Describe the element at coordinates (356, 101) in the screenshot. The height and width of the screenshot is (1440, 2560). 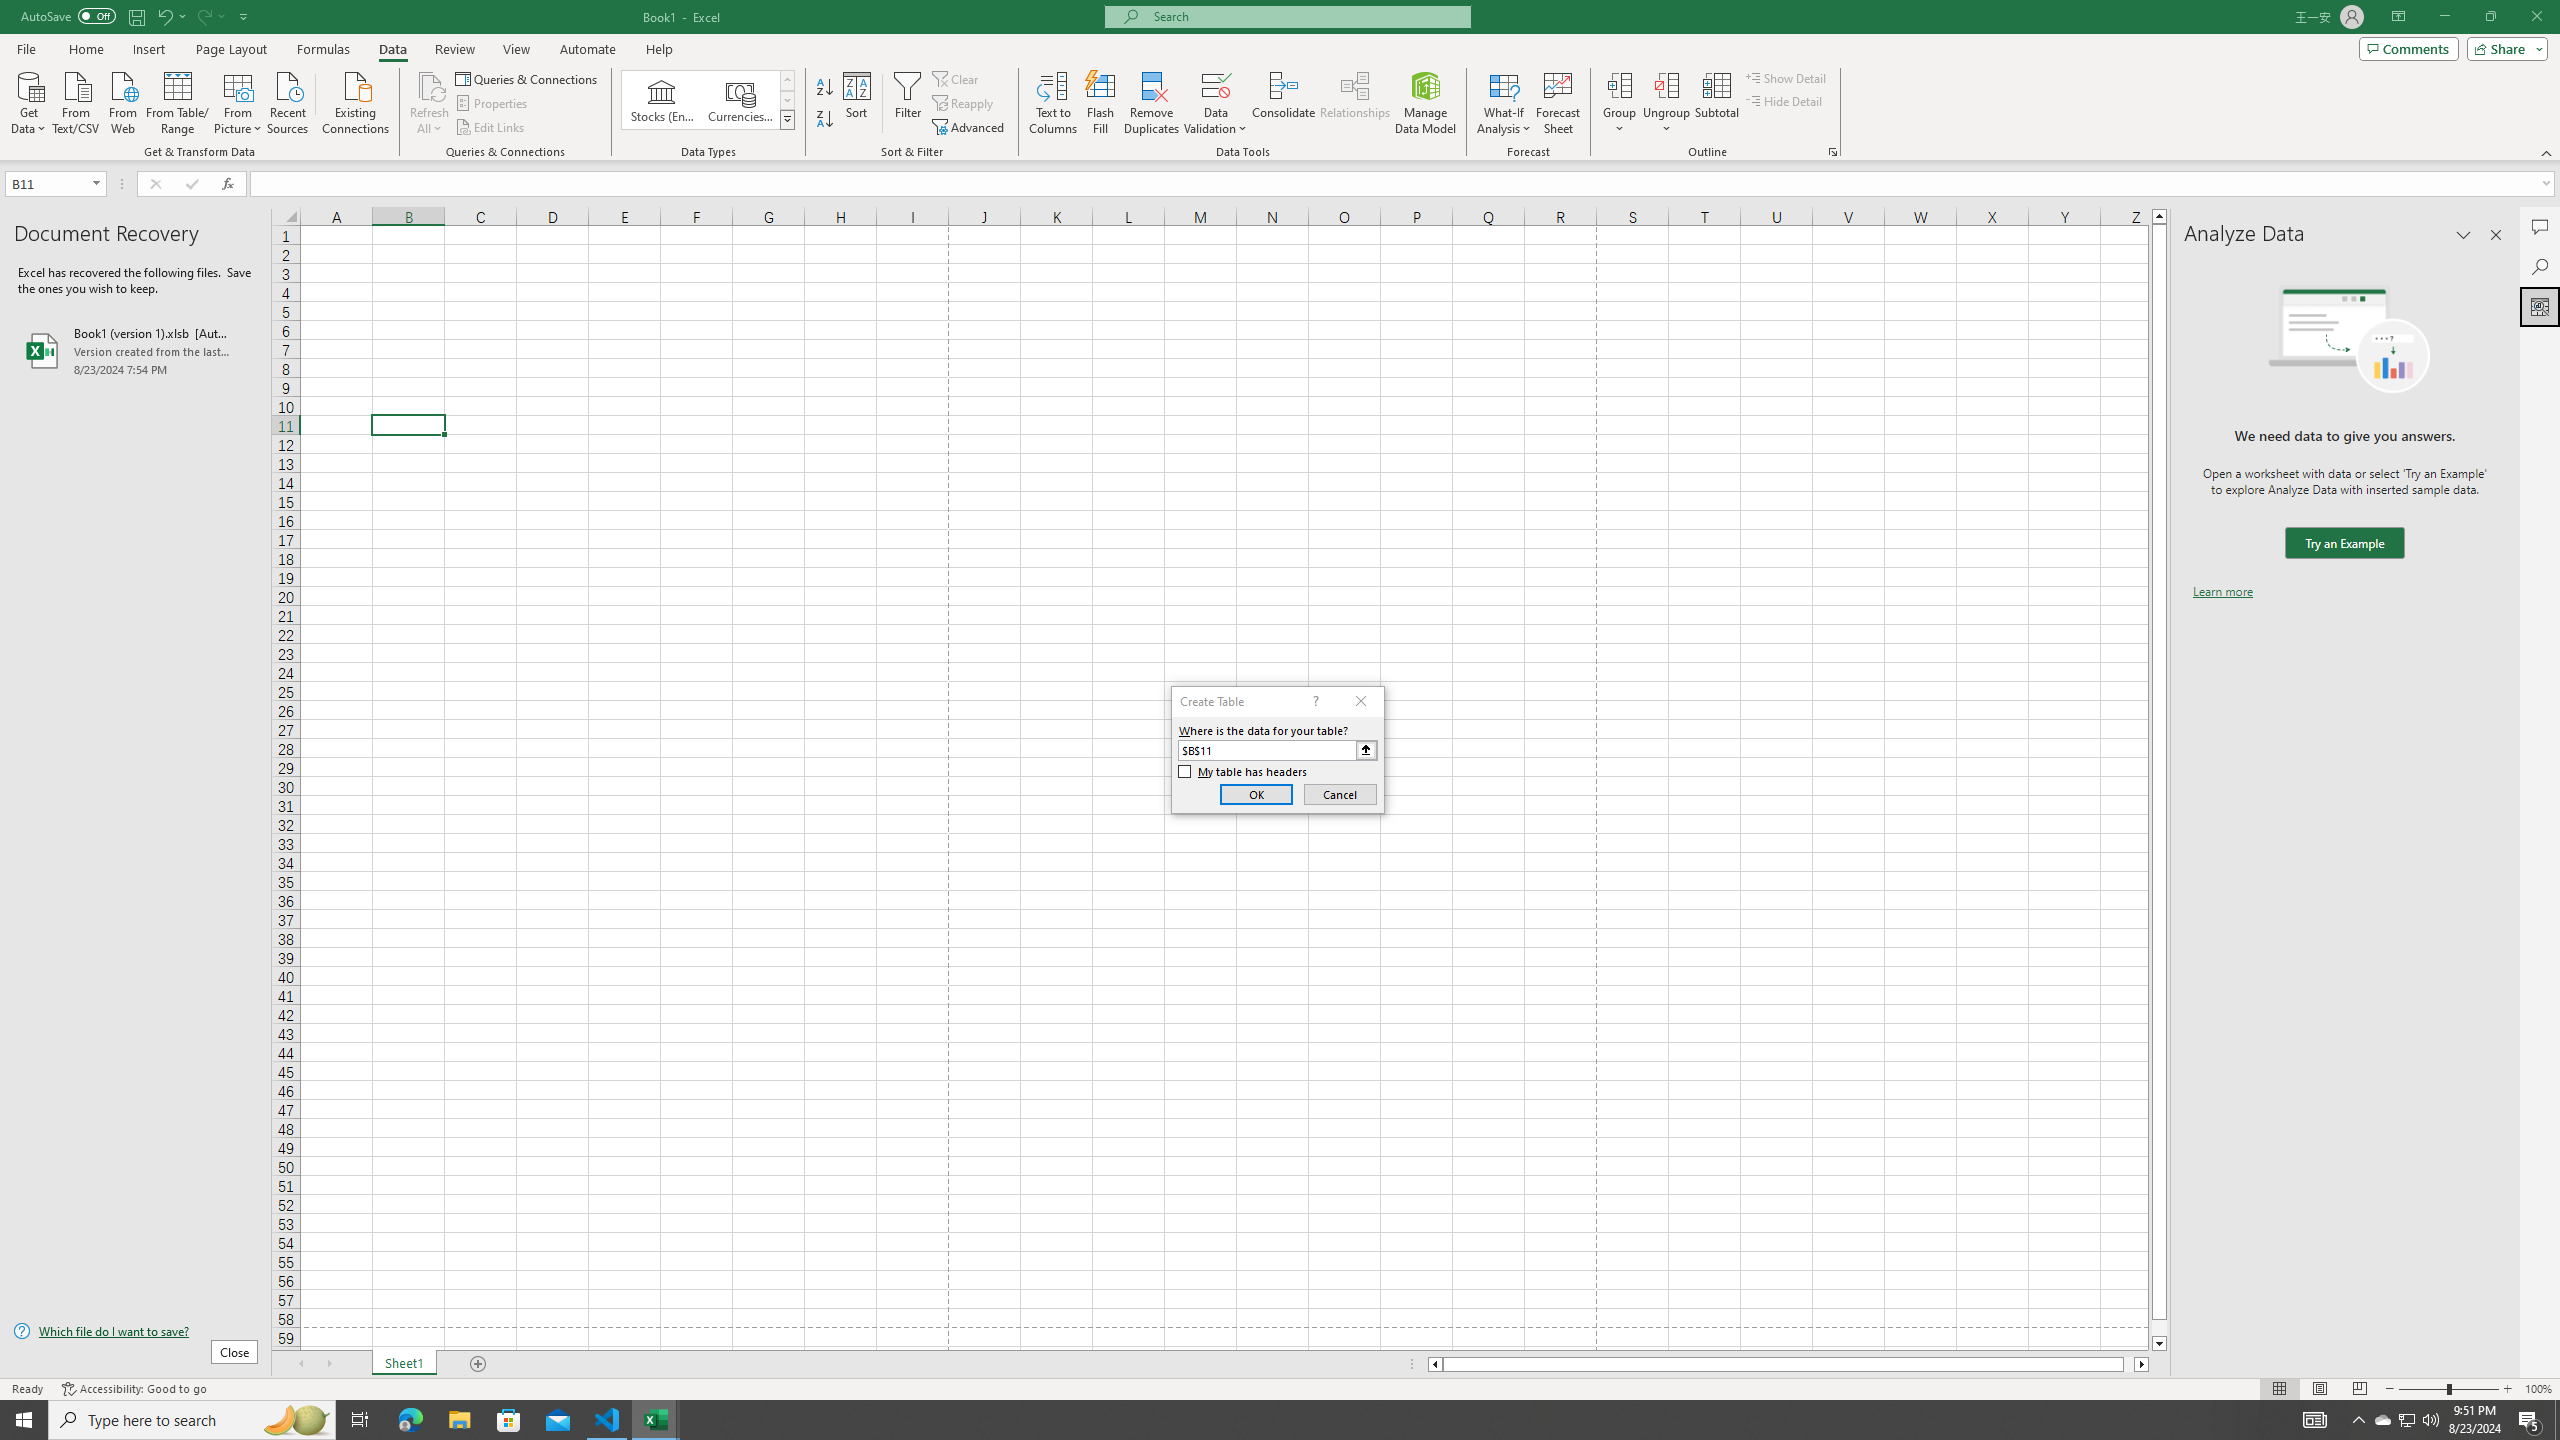
I see `Existing Connections` at that location.